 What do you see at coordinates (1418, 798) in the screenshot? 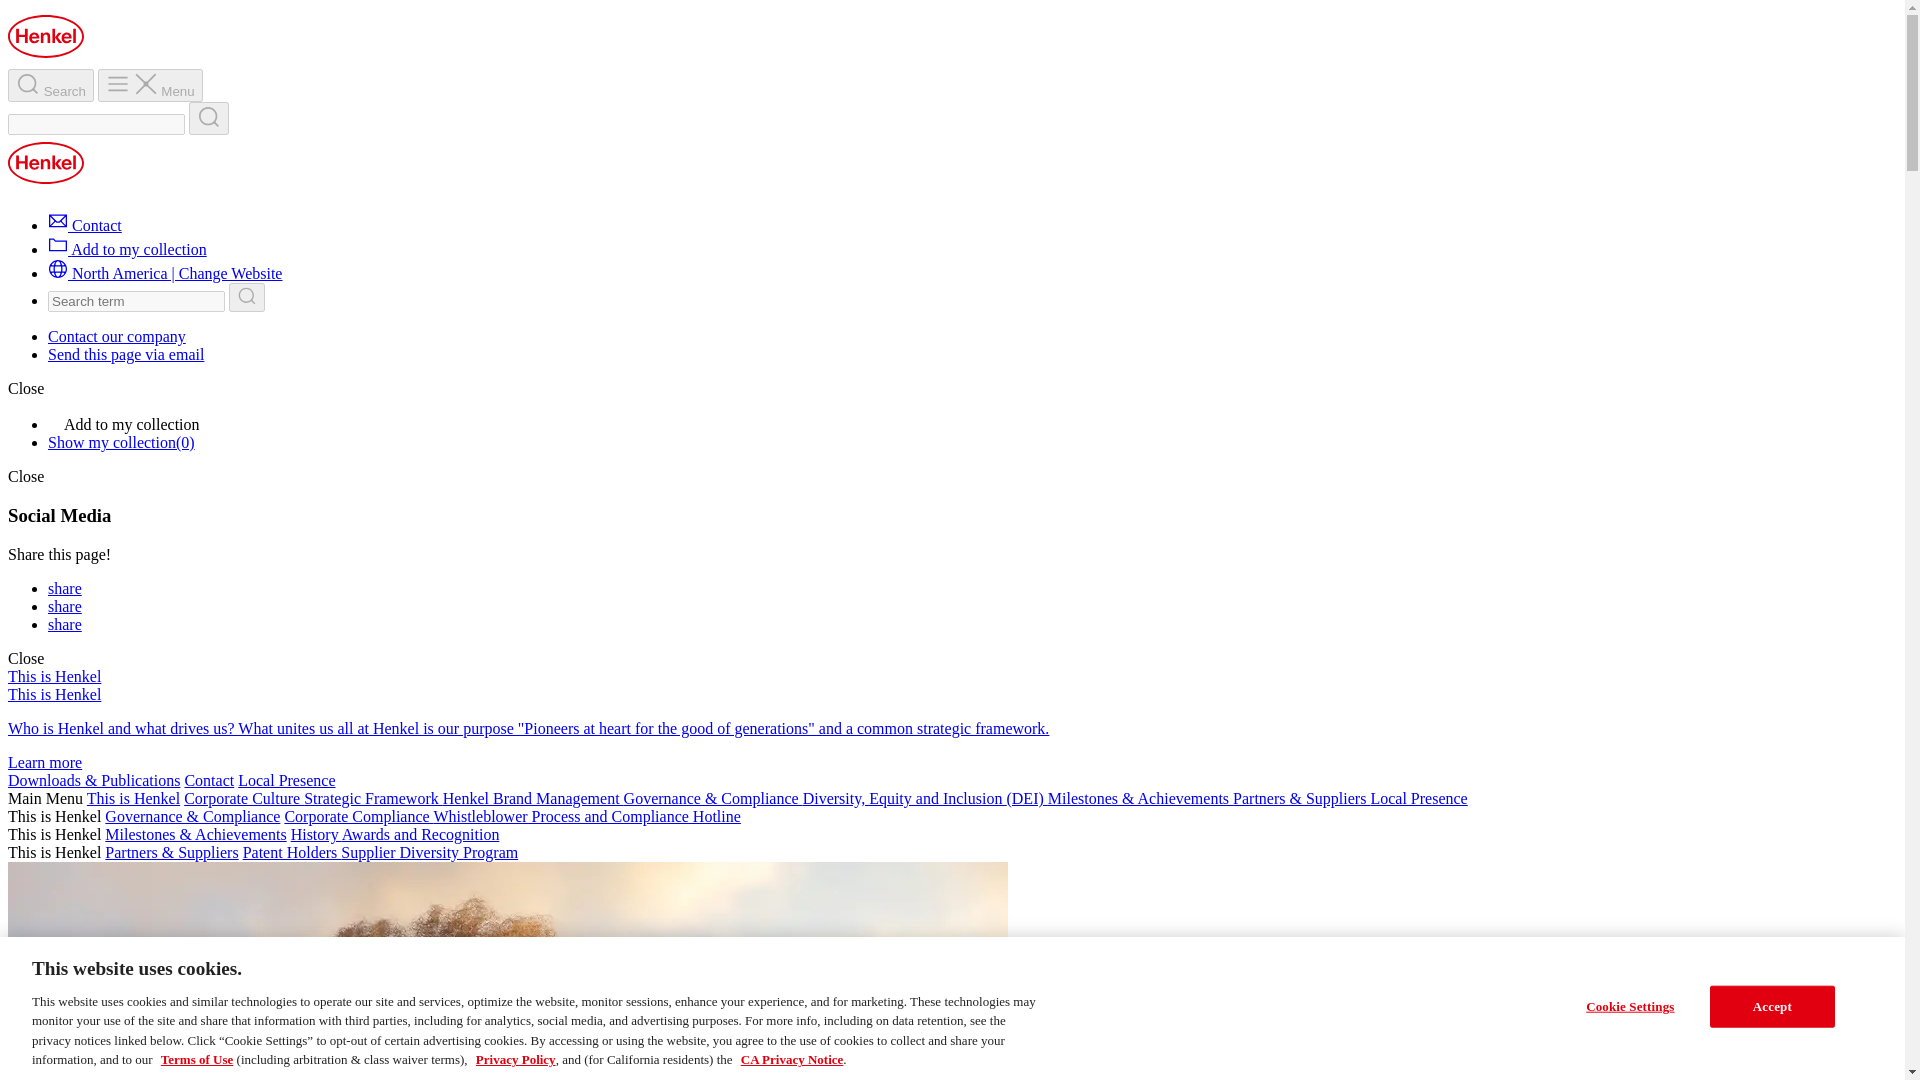
I see `Local Presence` at bounding box center [1418, 798].